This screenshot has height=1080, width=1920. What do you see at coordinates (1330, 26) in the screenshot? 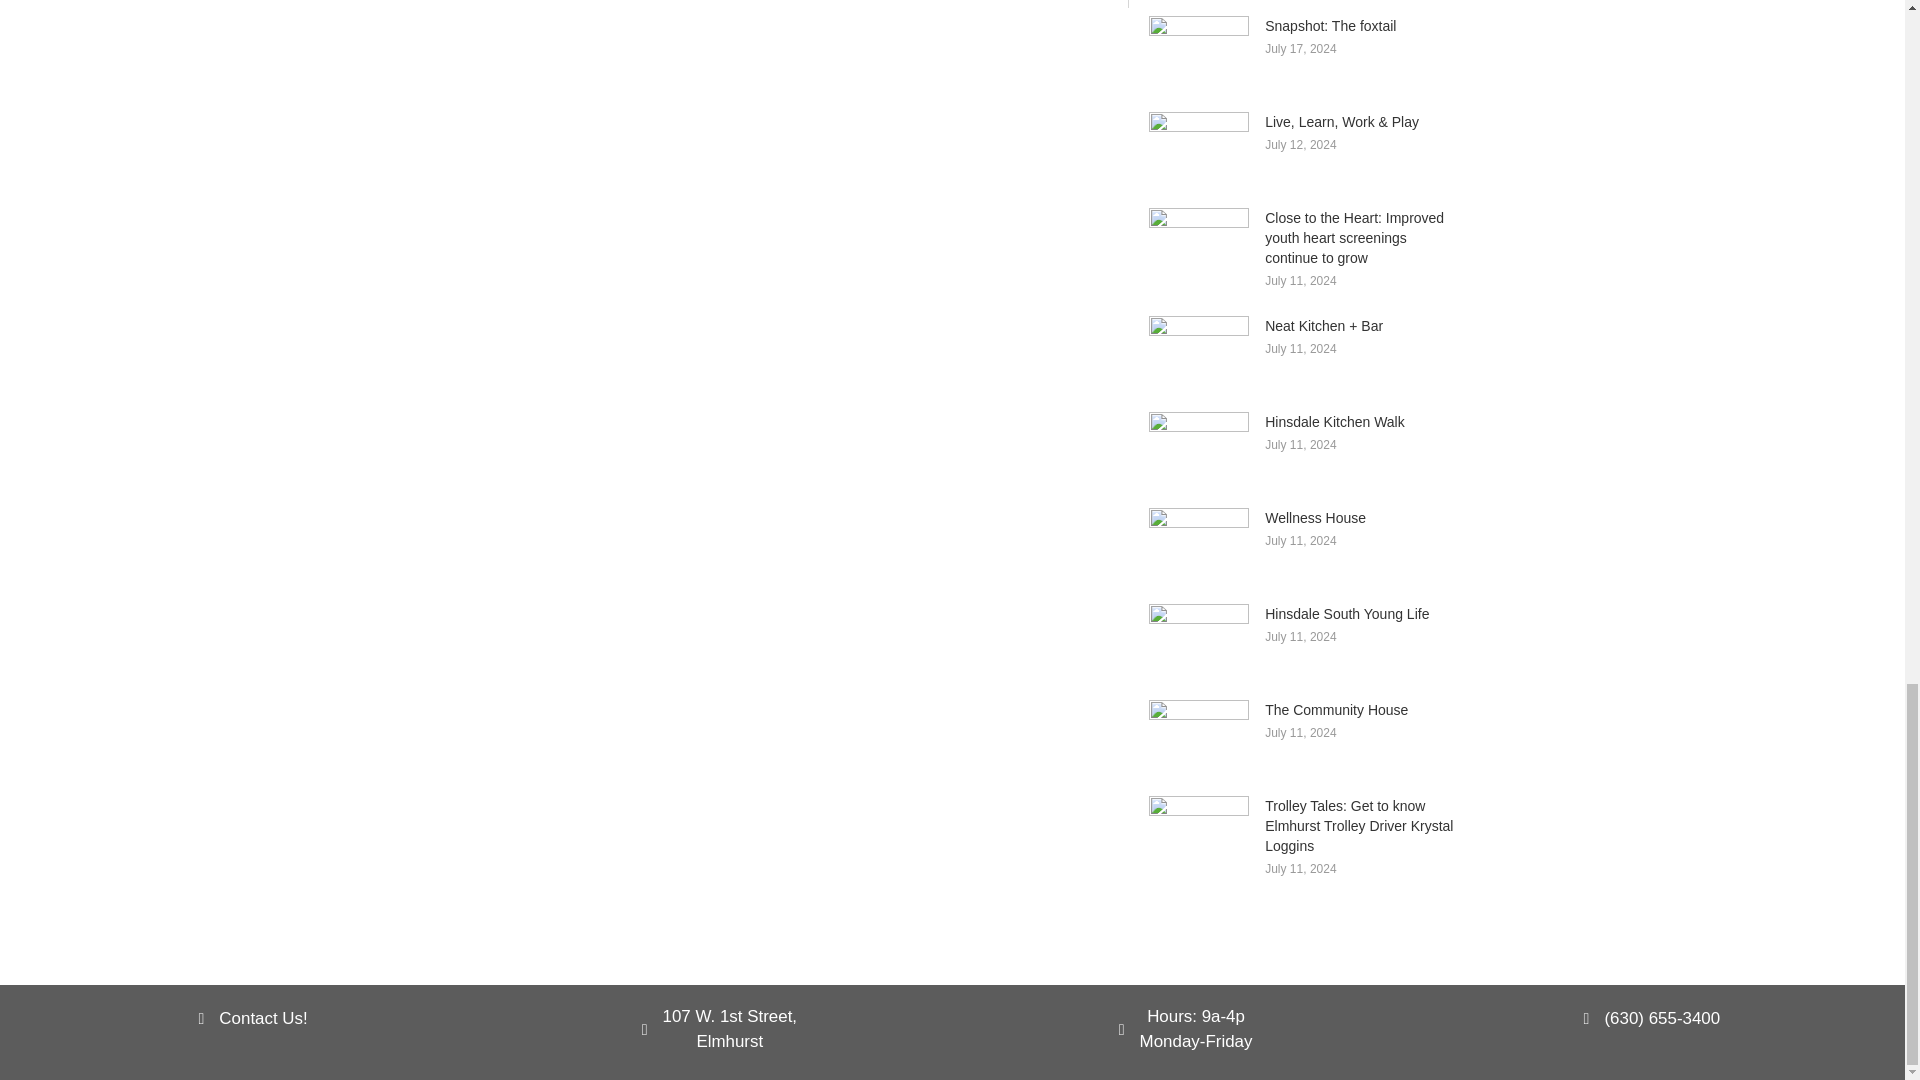
I see `Snapshot: The foxtail` at bounding box center [1330, 26].